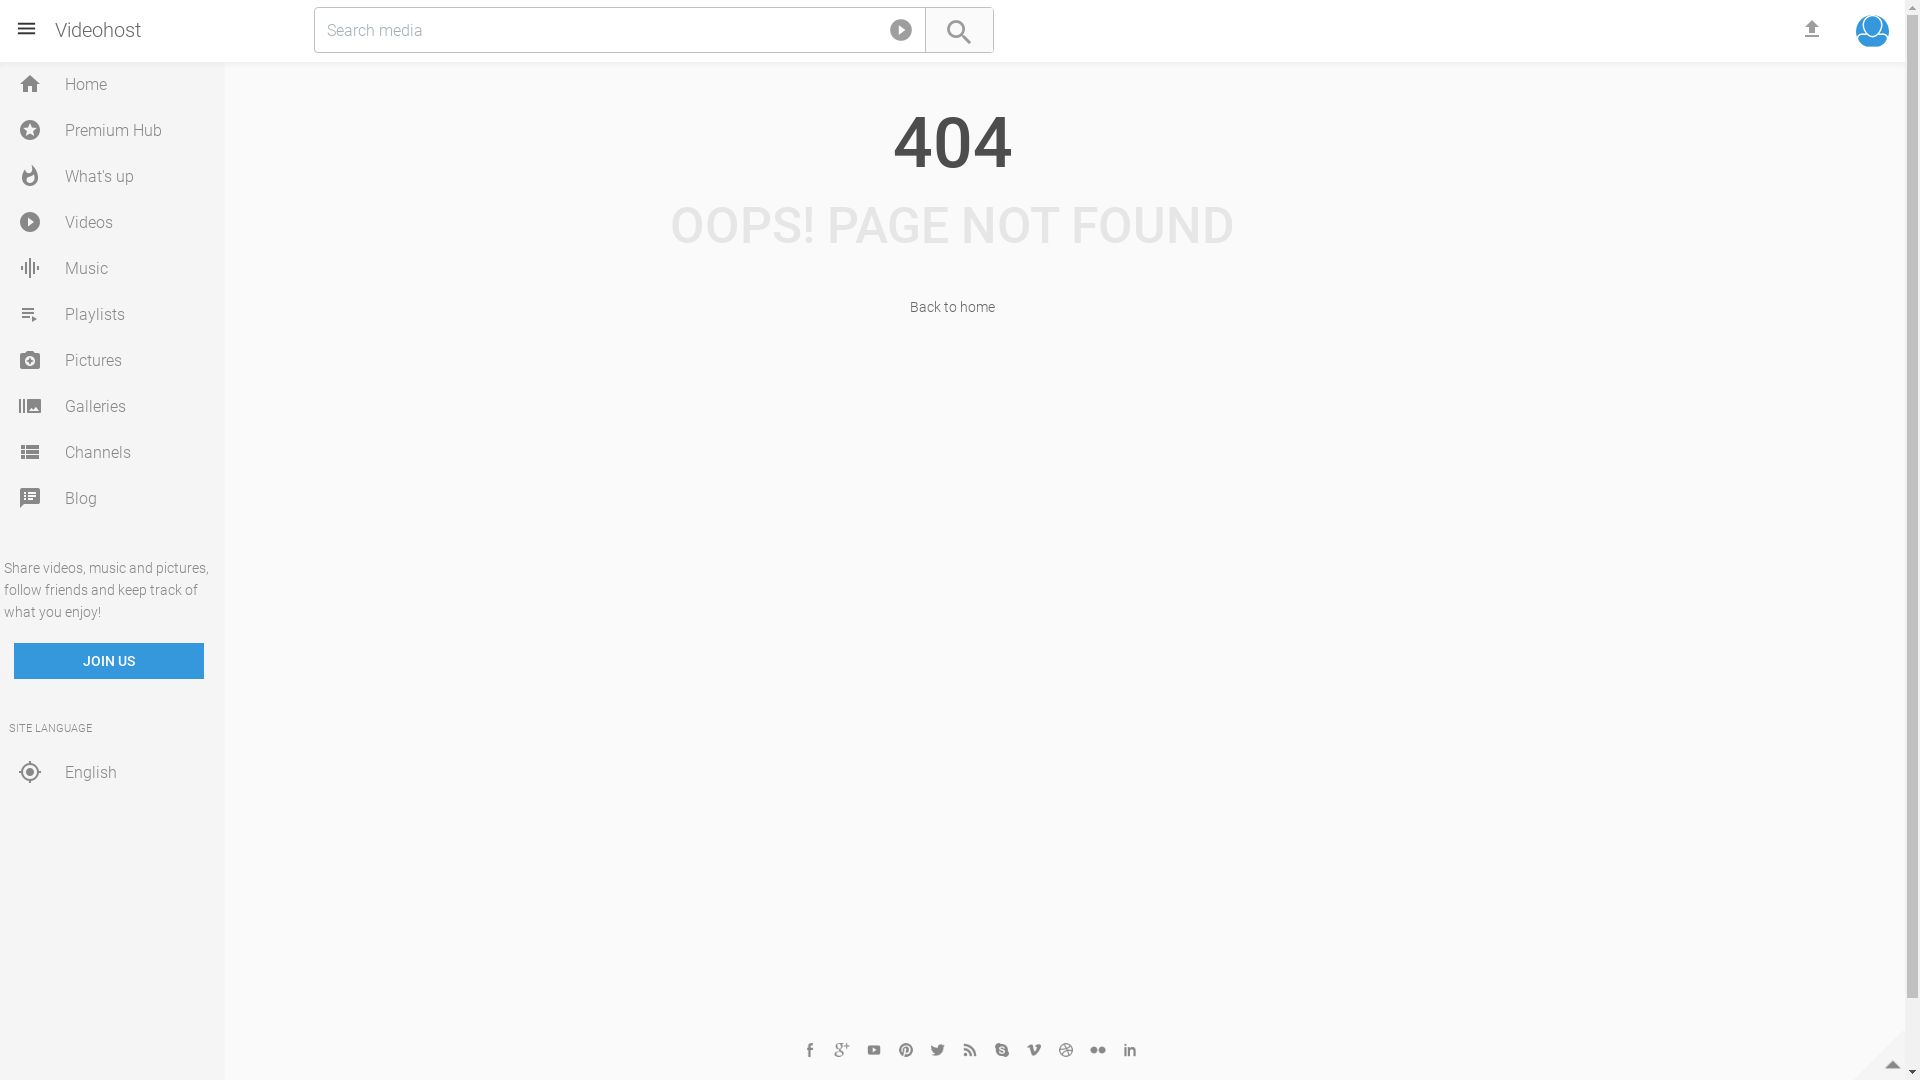  What do you see at coordinates (1872, 32) in the screenshot?
I see `Guest` at bounding box center [1872, 32].